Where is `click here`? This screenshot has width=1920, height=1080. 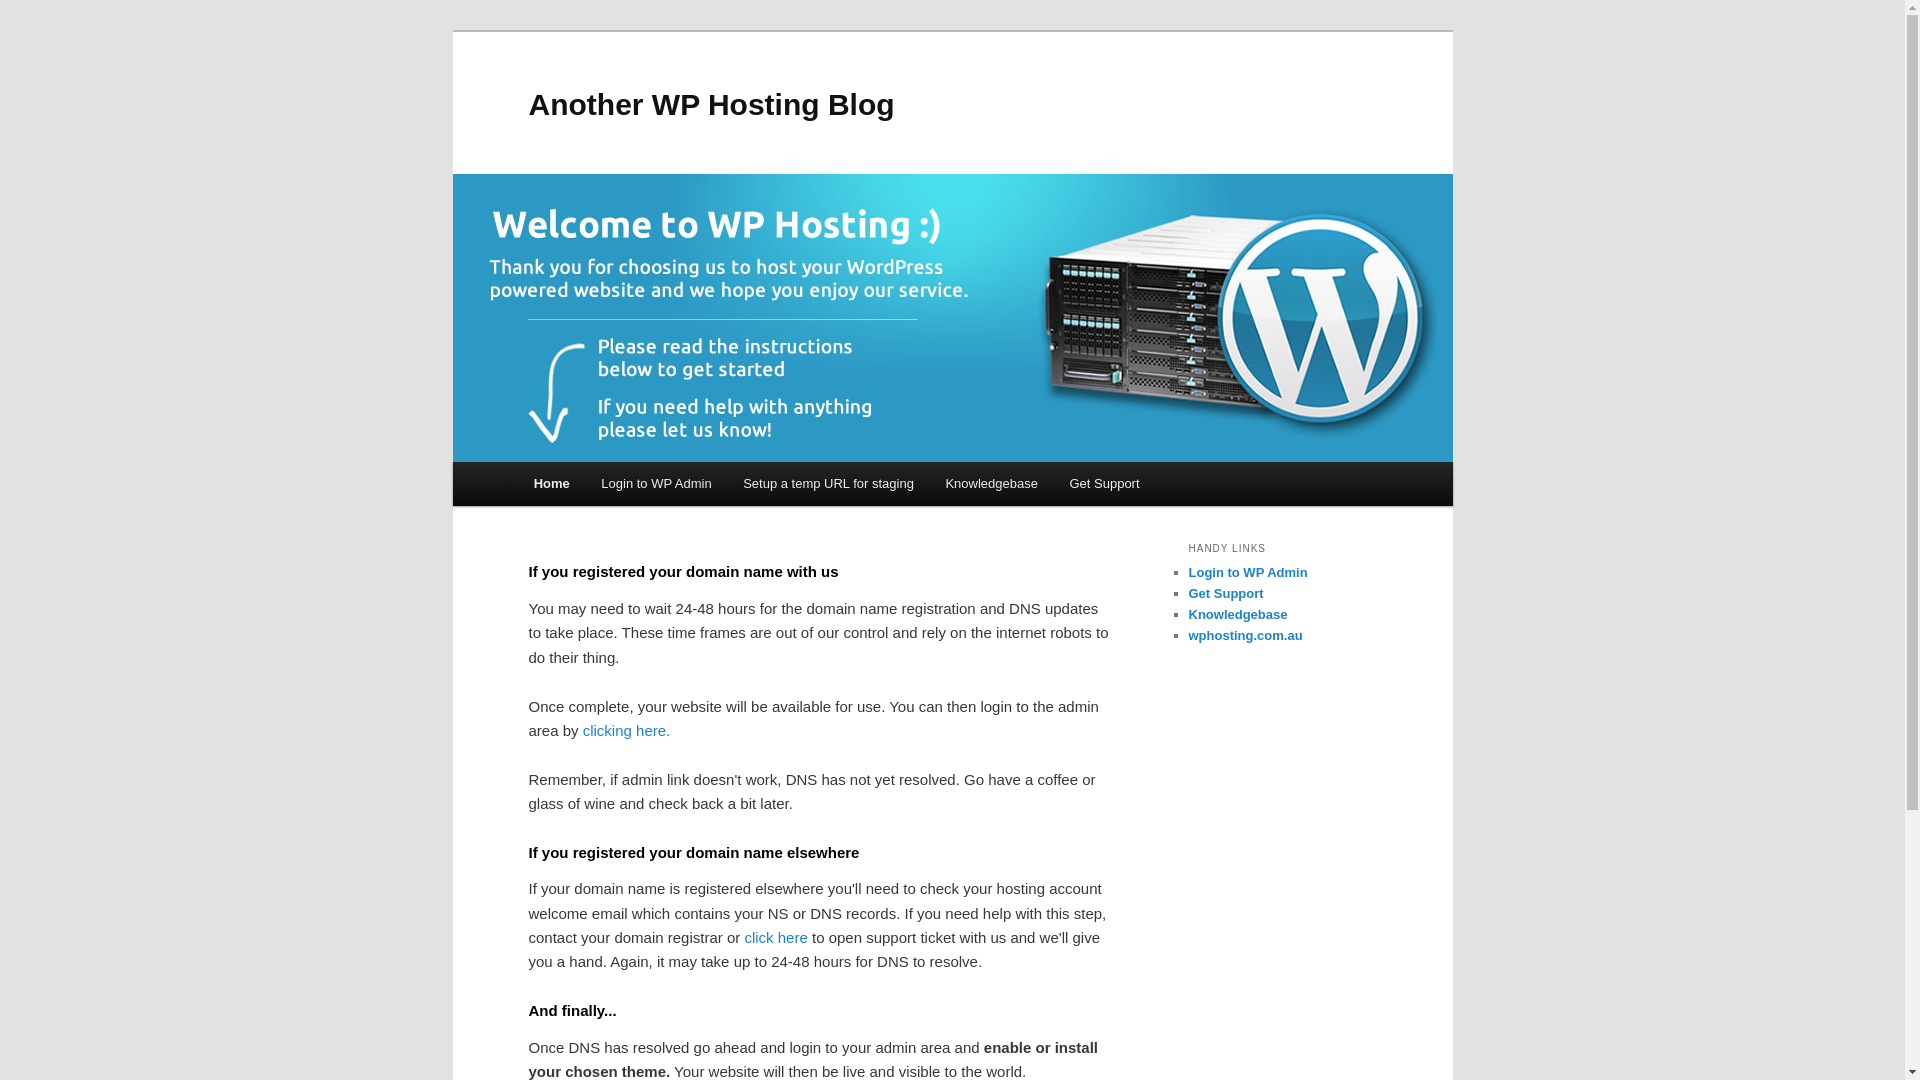 click here is located at coordinates (776, 938).